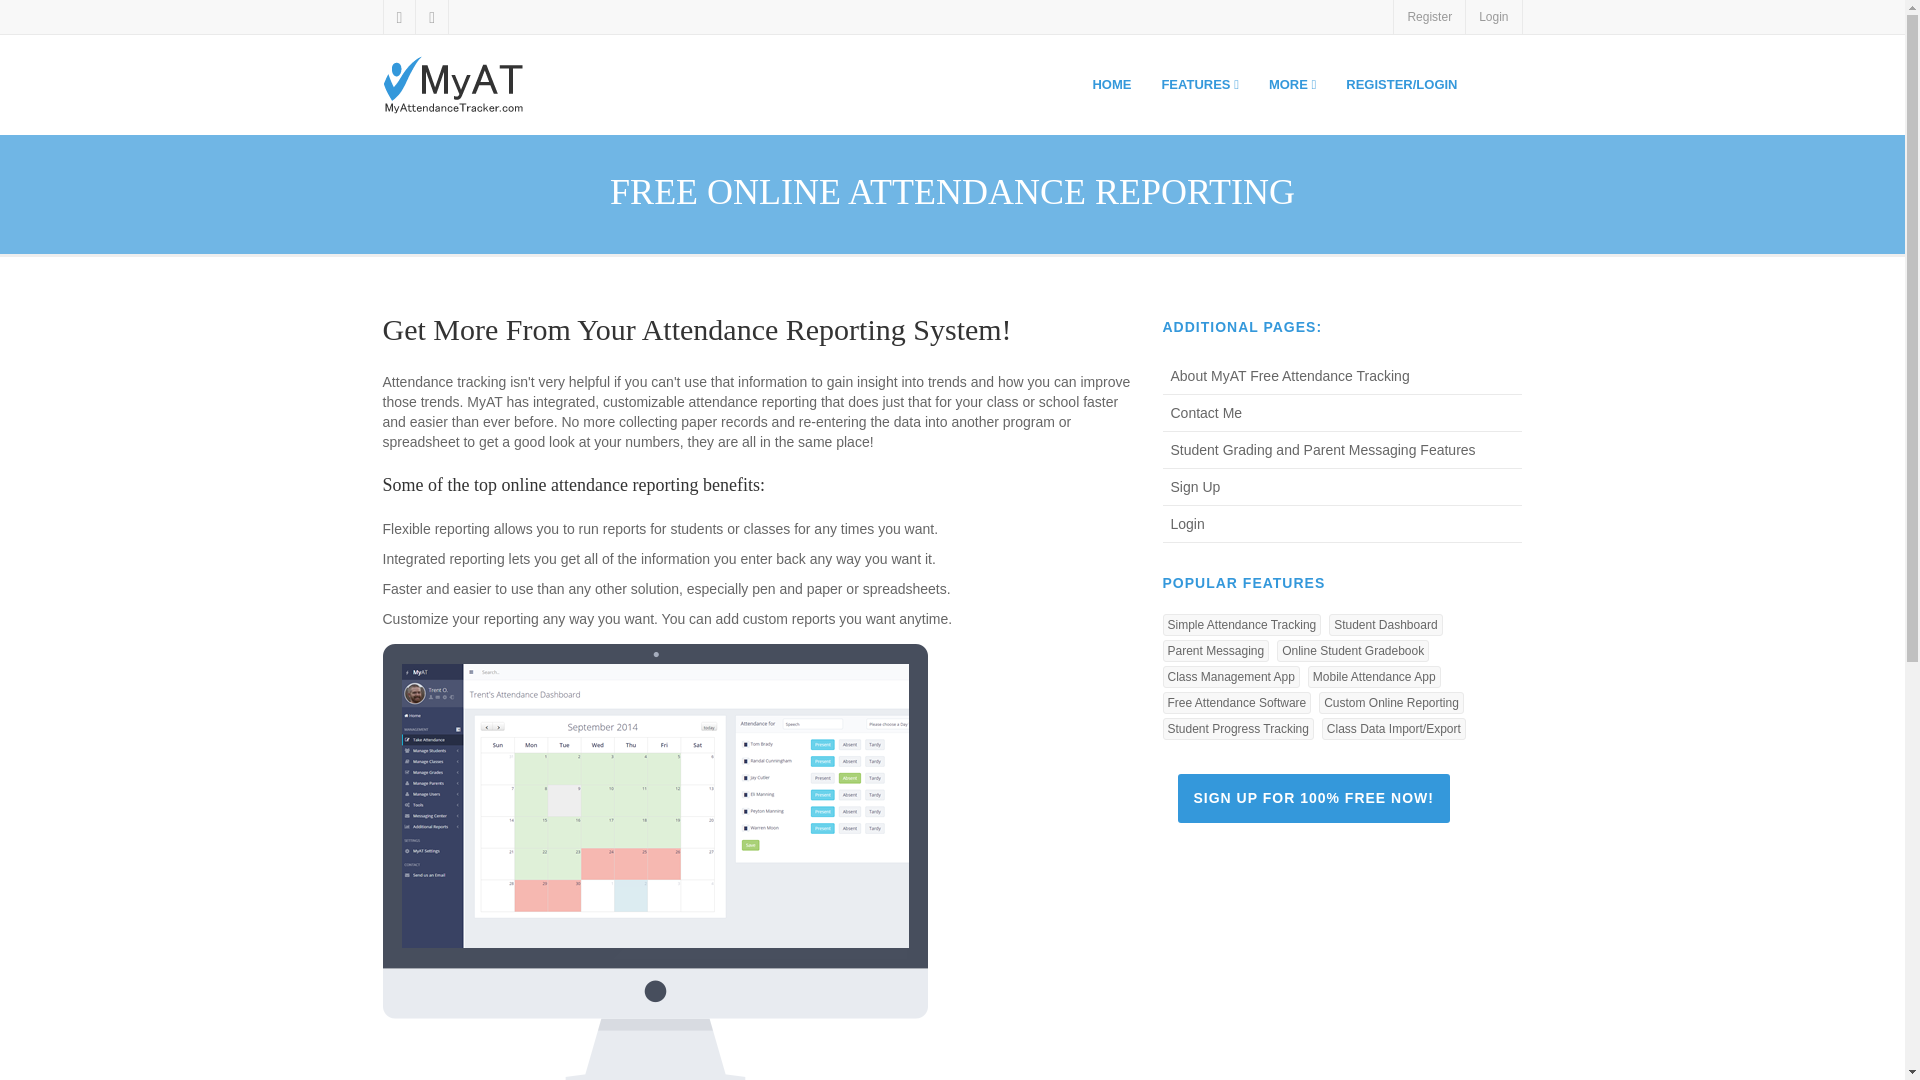 Image resolution: width=1920 pixels, height=1080 pixels. What do you see at coordinates (1342, 414) in the screenshot?
I see `Contact Me` at bounding box center [1342, 414].